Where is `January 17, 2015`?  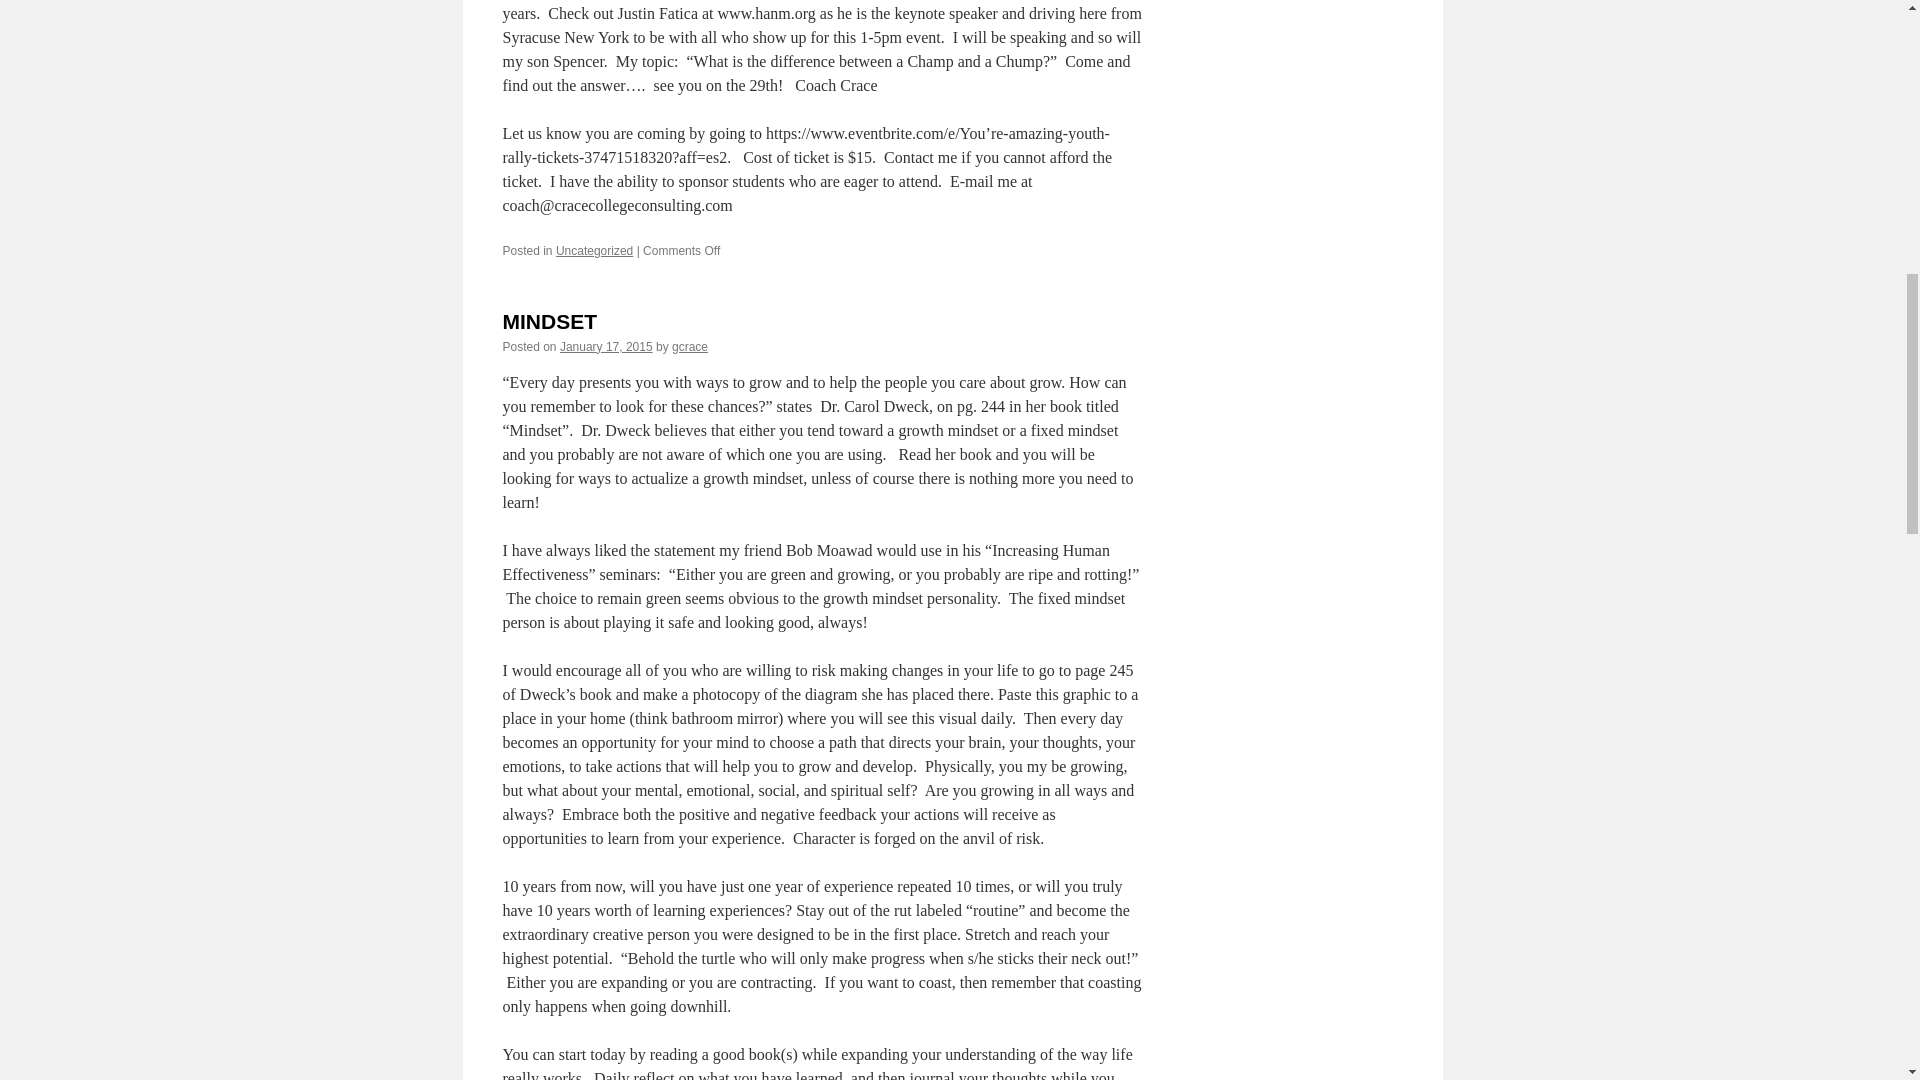 January 17, 2015 is located at coordinates (606, 347).